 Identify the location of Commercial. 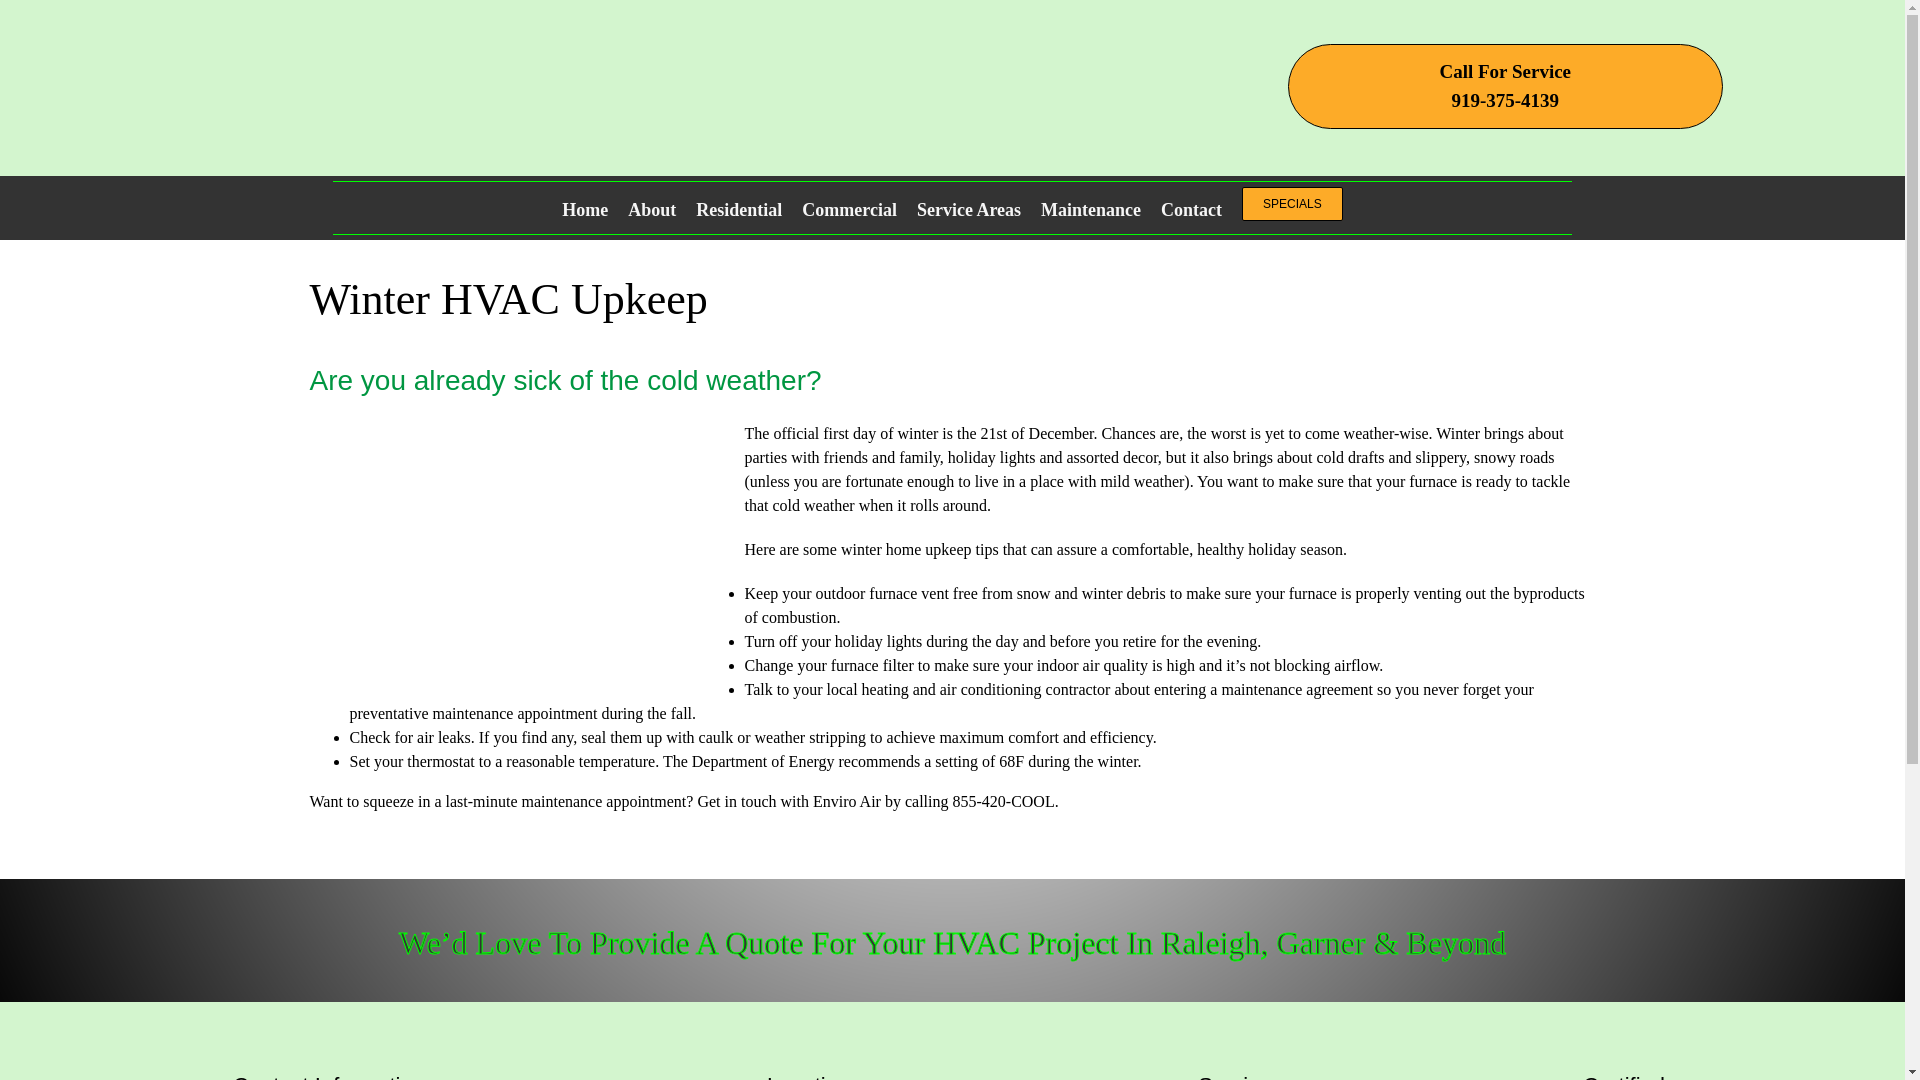
(849, 207).